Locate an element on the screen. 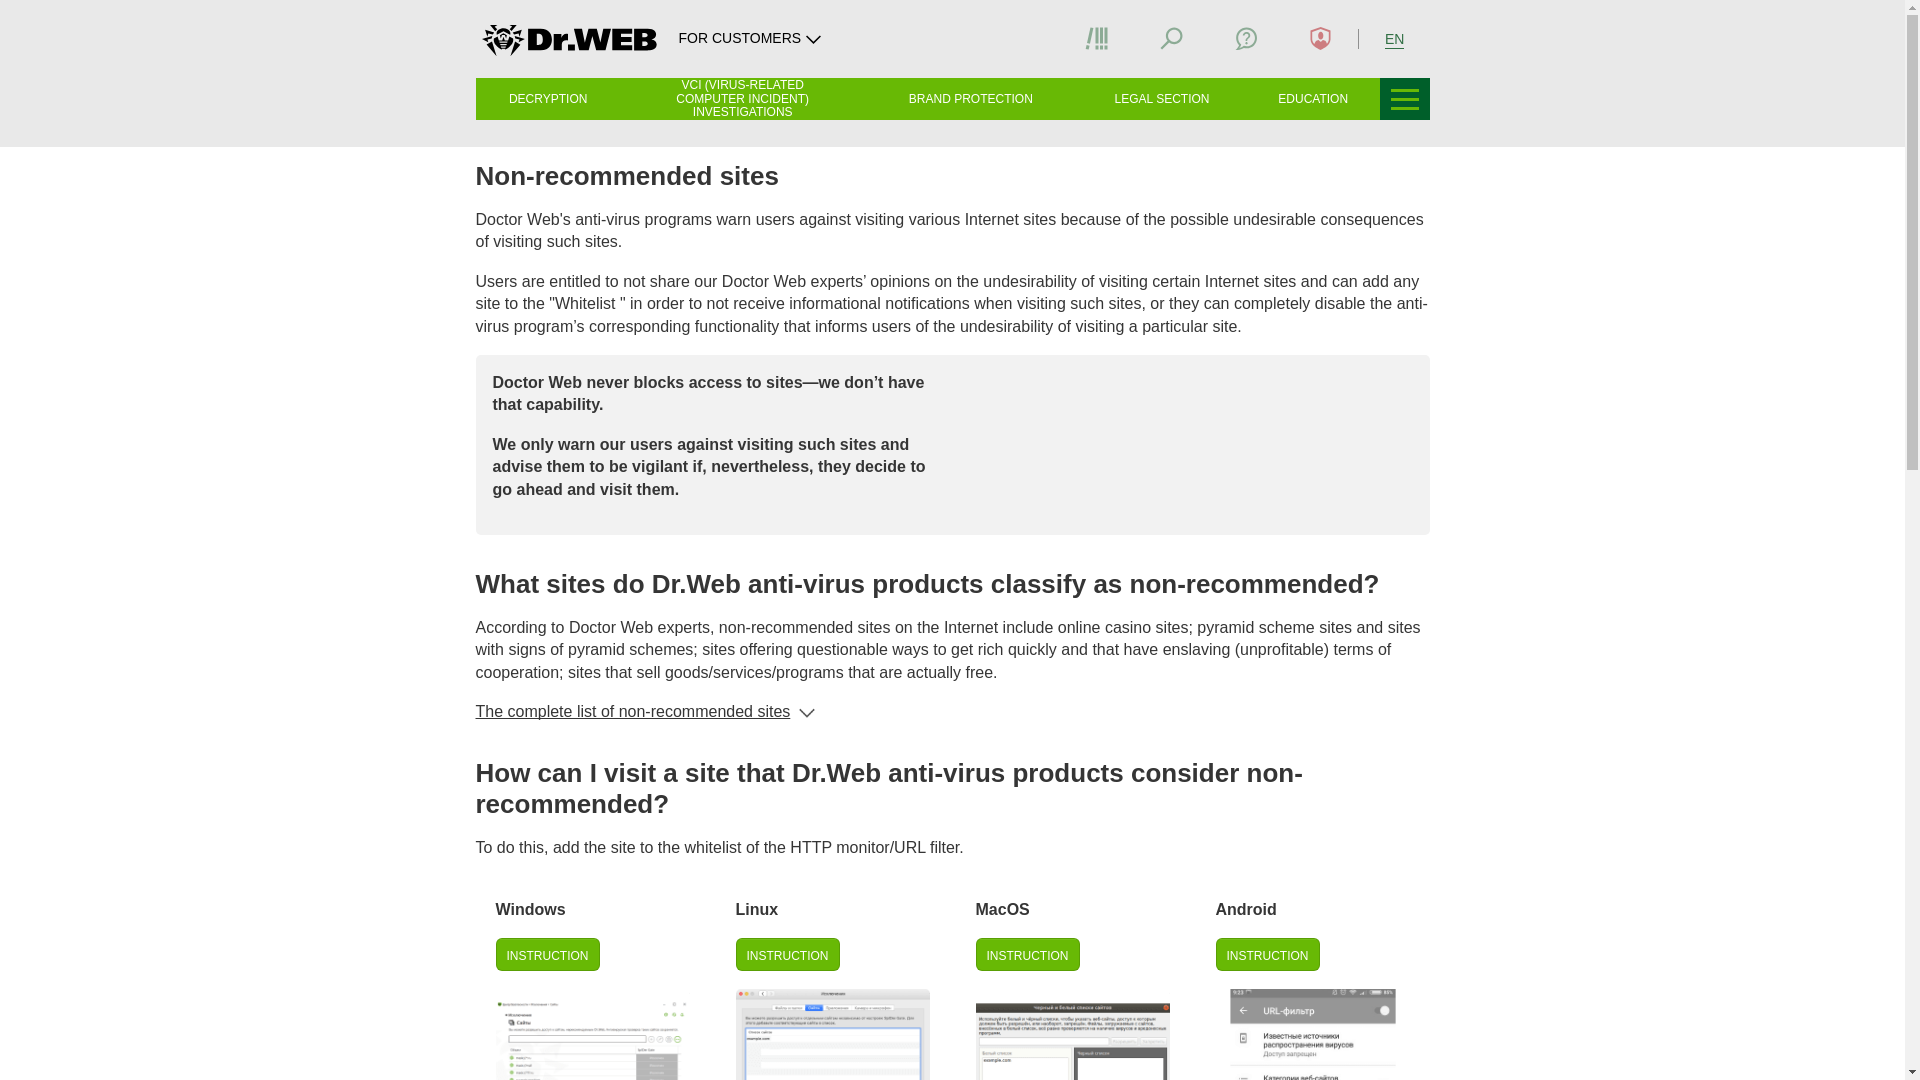 The width and height of the screenshot is (1920, 1080). FOR CUSTOMERS is located at coordinates (752, 38).